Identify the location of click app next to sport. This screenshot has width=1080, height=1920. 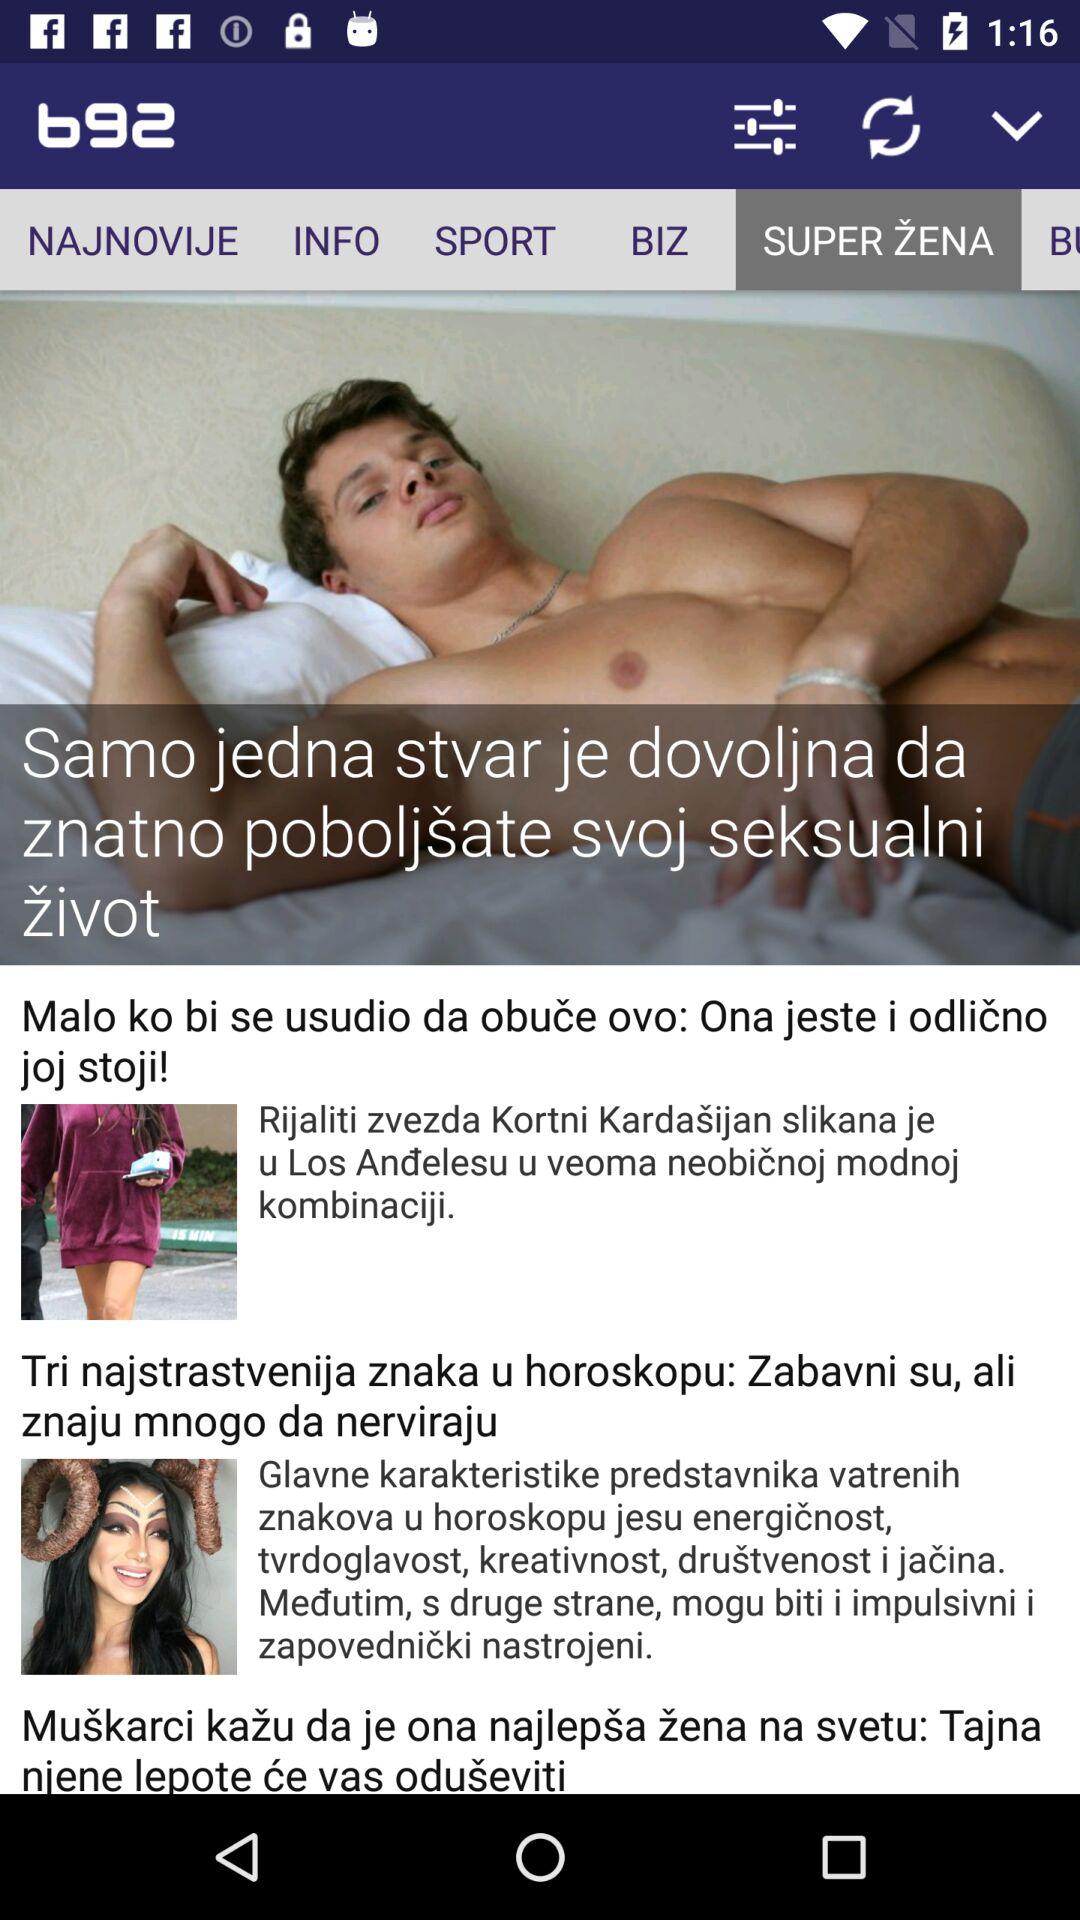
(659, 240).